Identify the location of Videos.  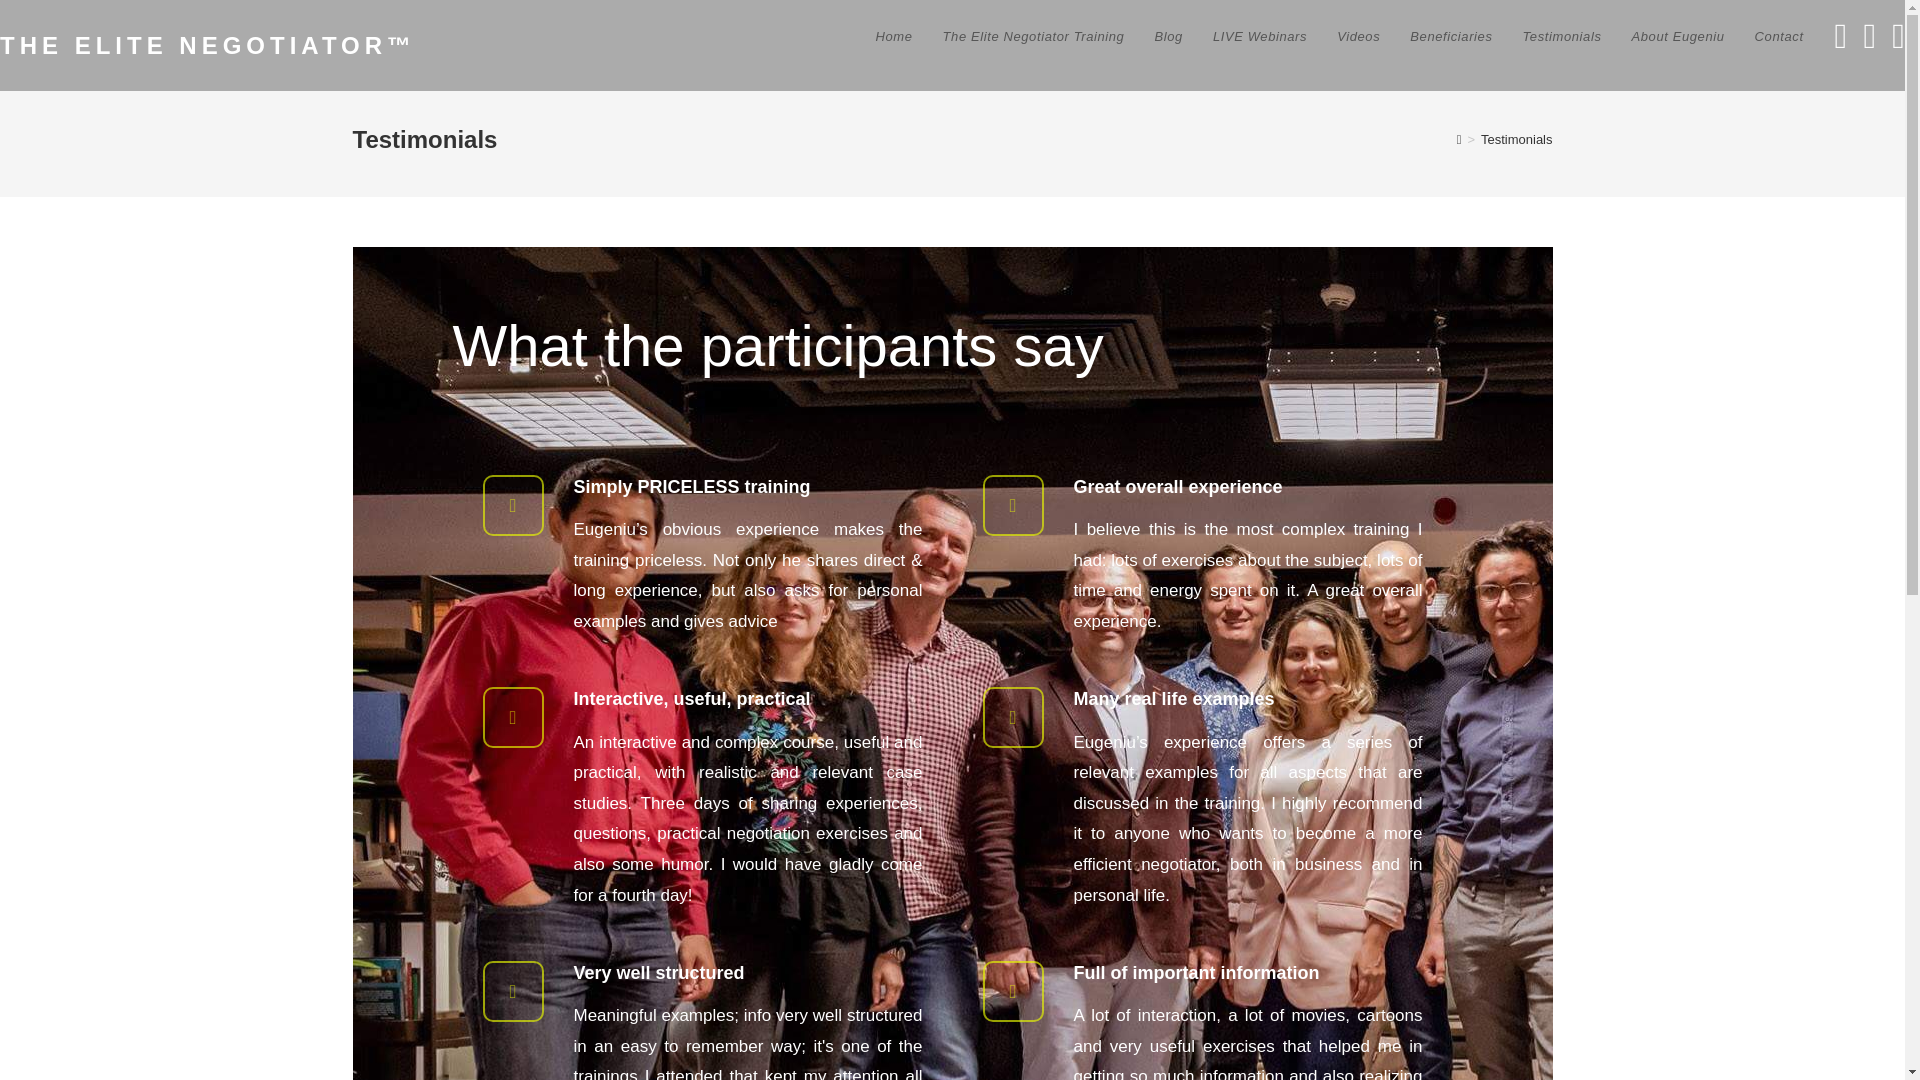
(1358, 37).